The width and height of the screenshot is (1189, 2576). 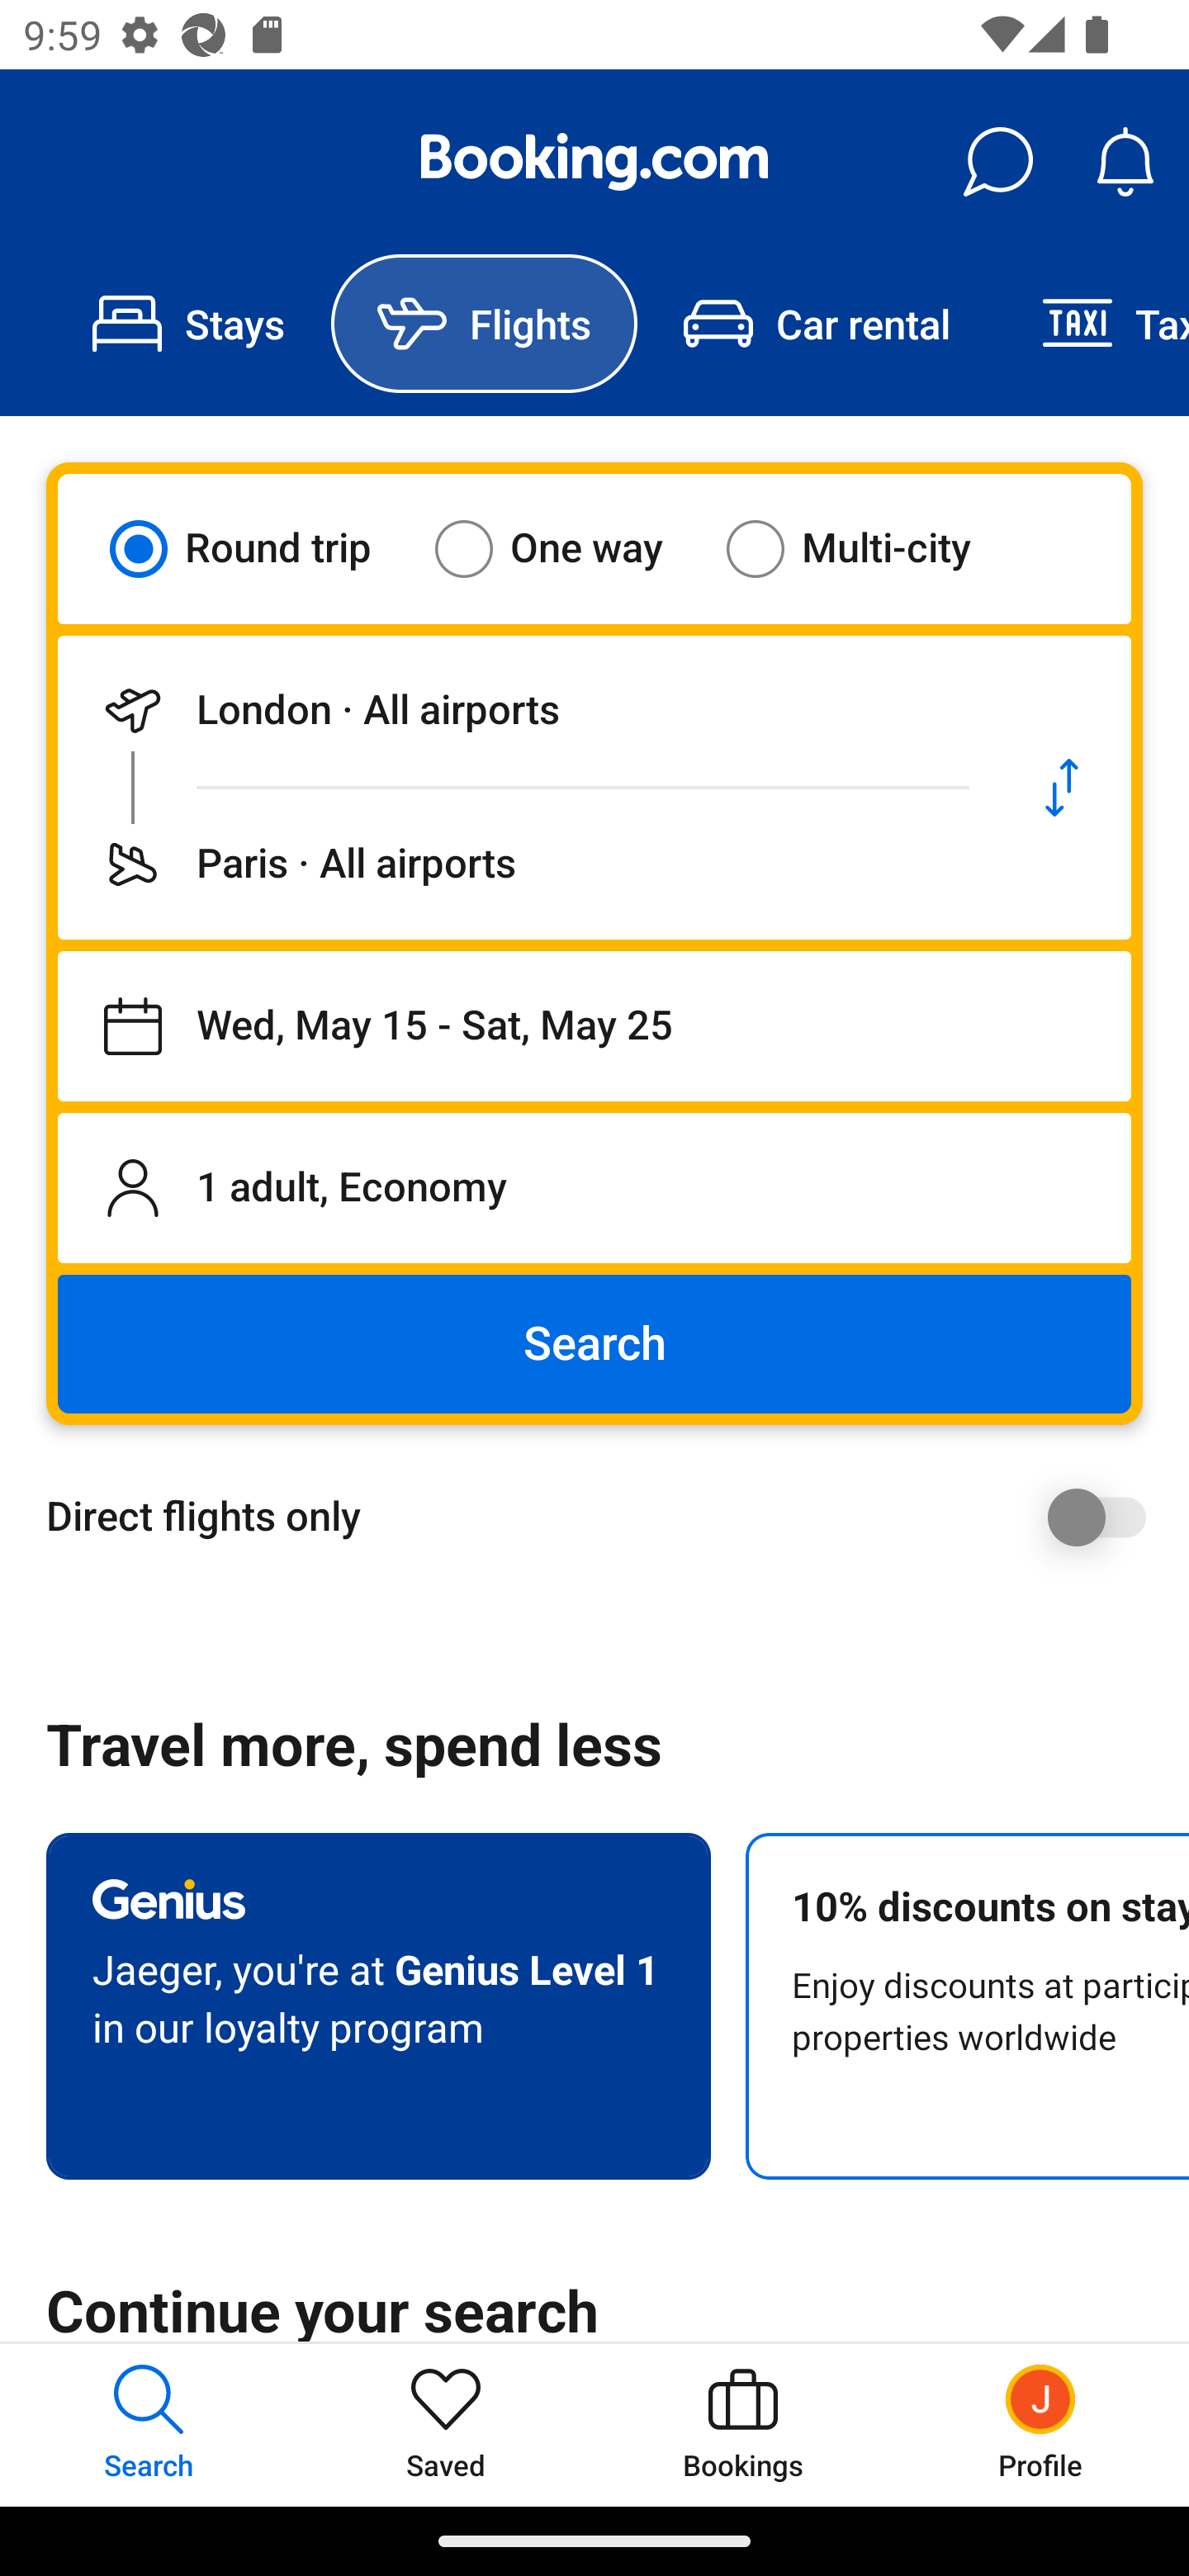 I want to click on Messages, so click(x=997, y=162).